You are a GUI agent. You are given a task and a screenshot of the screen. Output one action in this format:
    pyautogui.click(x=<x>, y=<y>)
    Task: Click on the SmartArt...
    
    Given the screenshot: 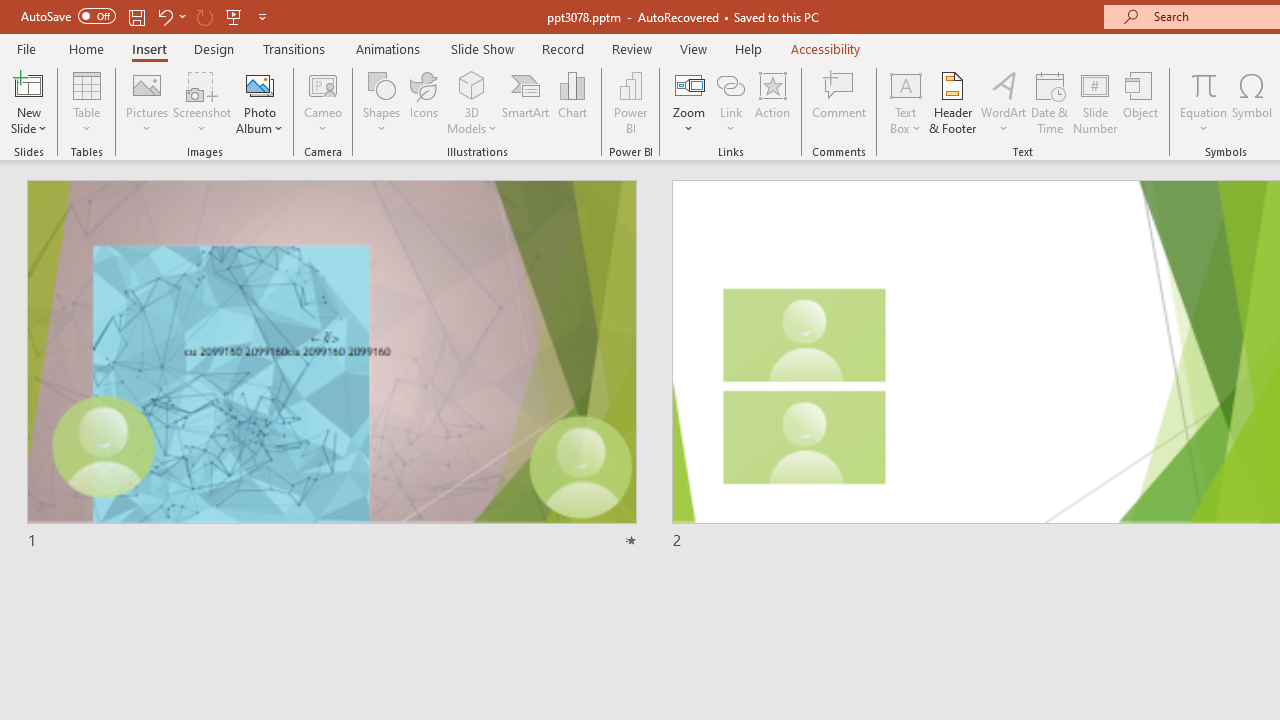 What is the action you would take?
    pyautogui.click(x=526, y=102)
    